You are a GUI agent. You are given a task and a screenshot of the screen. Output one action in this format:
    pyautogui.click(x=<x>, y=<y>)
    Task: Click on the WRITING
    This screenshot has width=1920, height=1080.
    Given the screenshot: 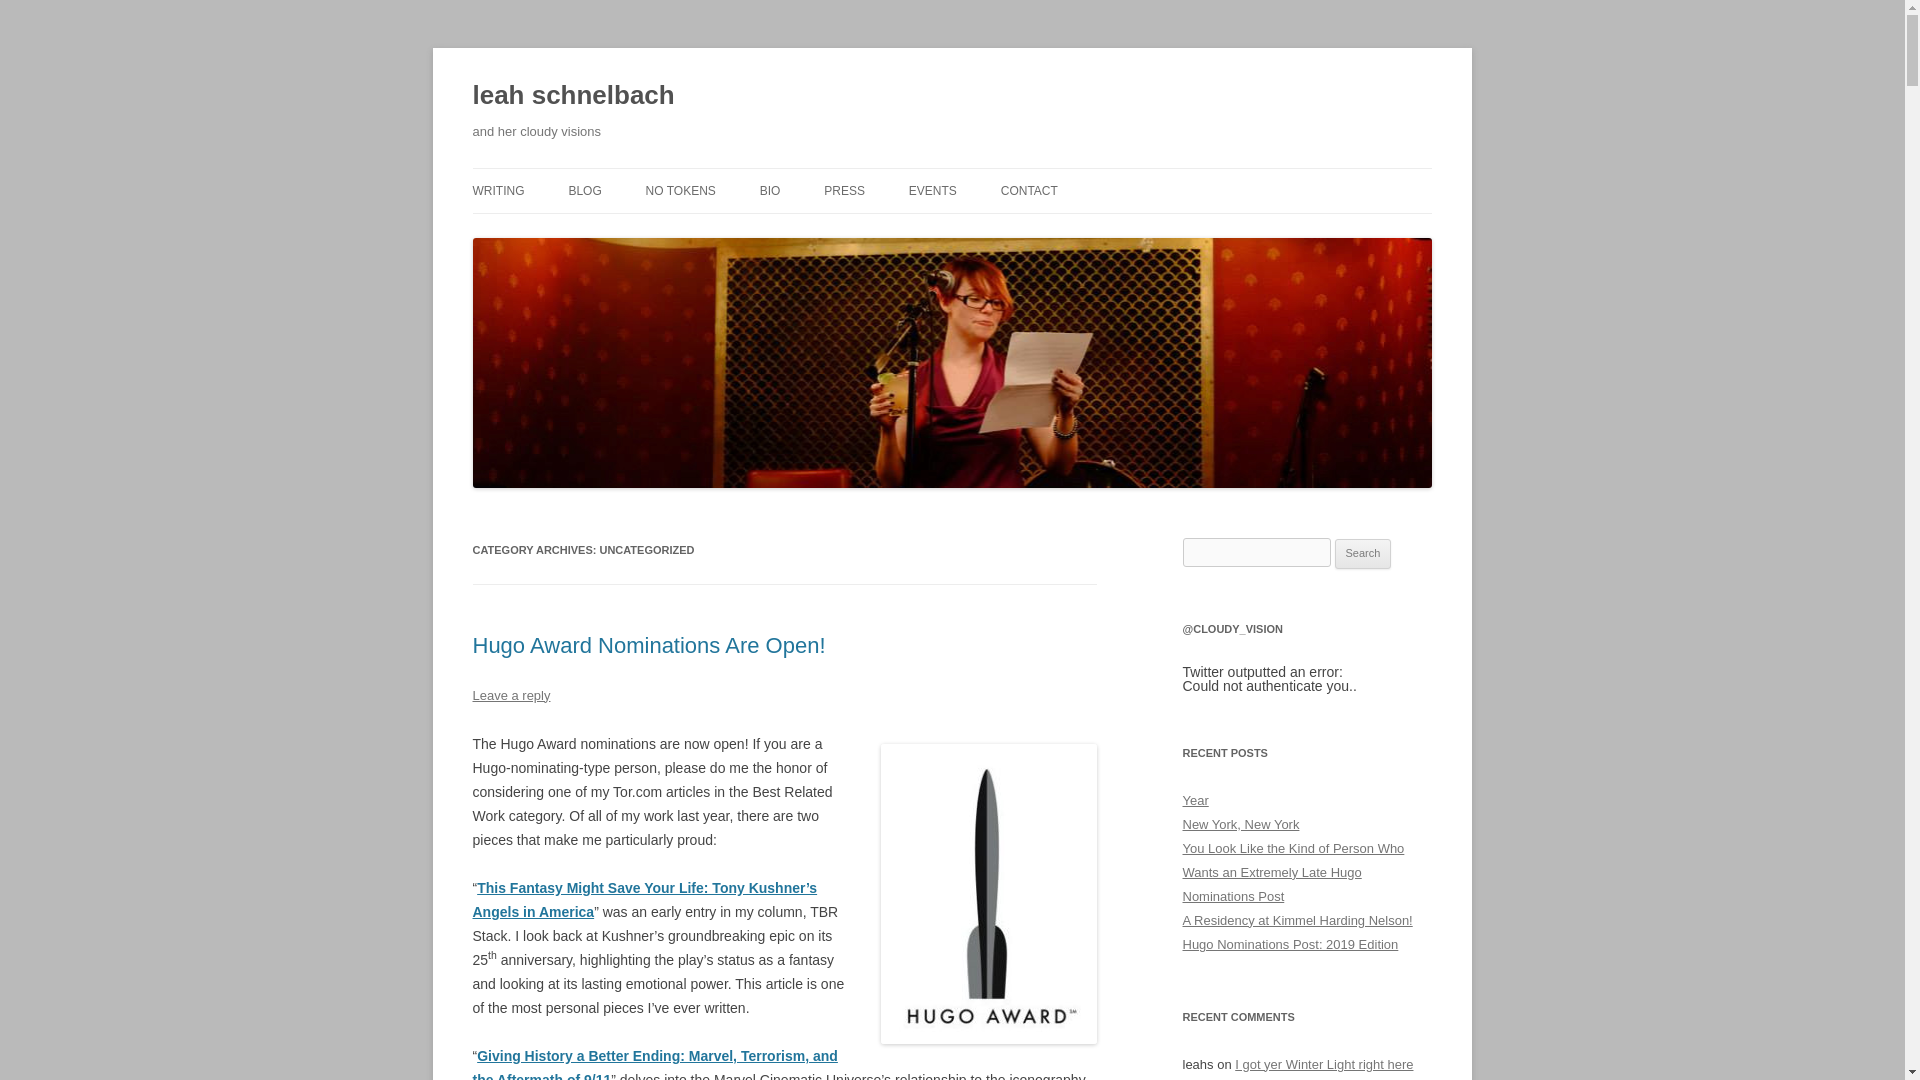 What is the action you would take?
    pyautogui.click(x=498, y=190)
    